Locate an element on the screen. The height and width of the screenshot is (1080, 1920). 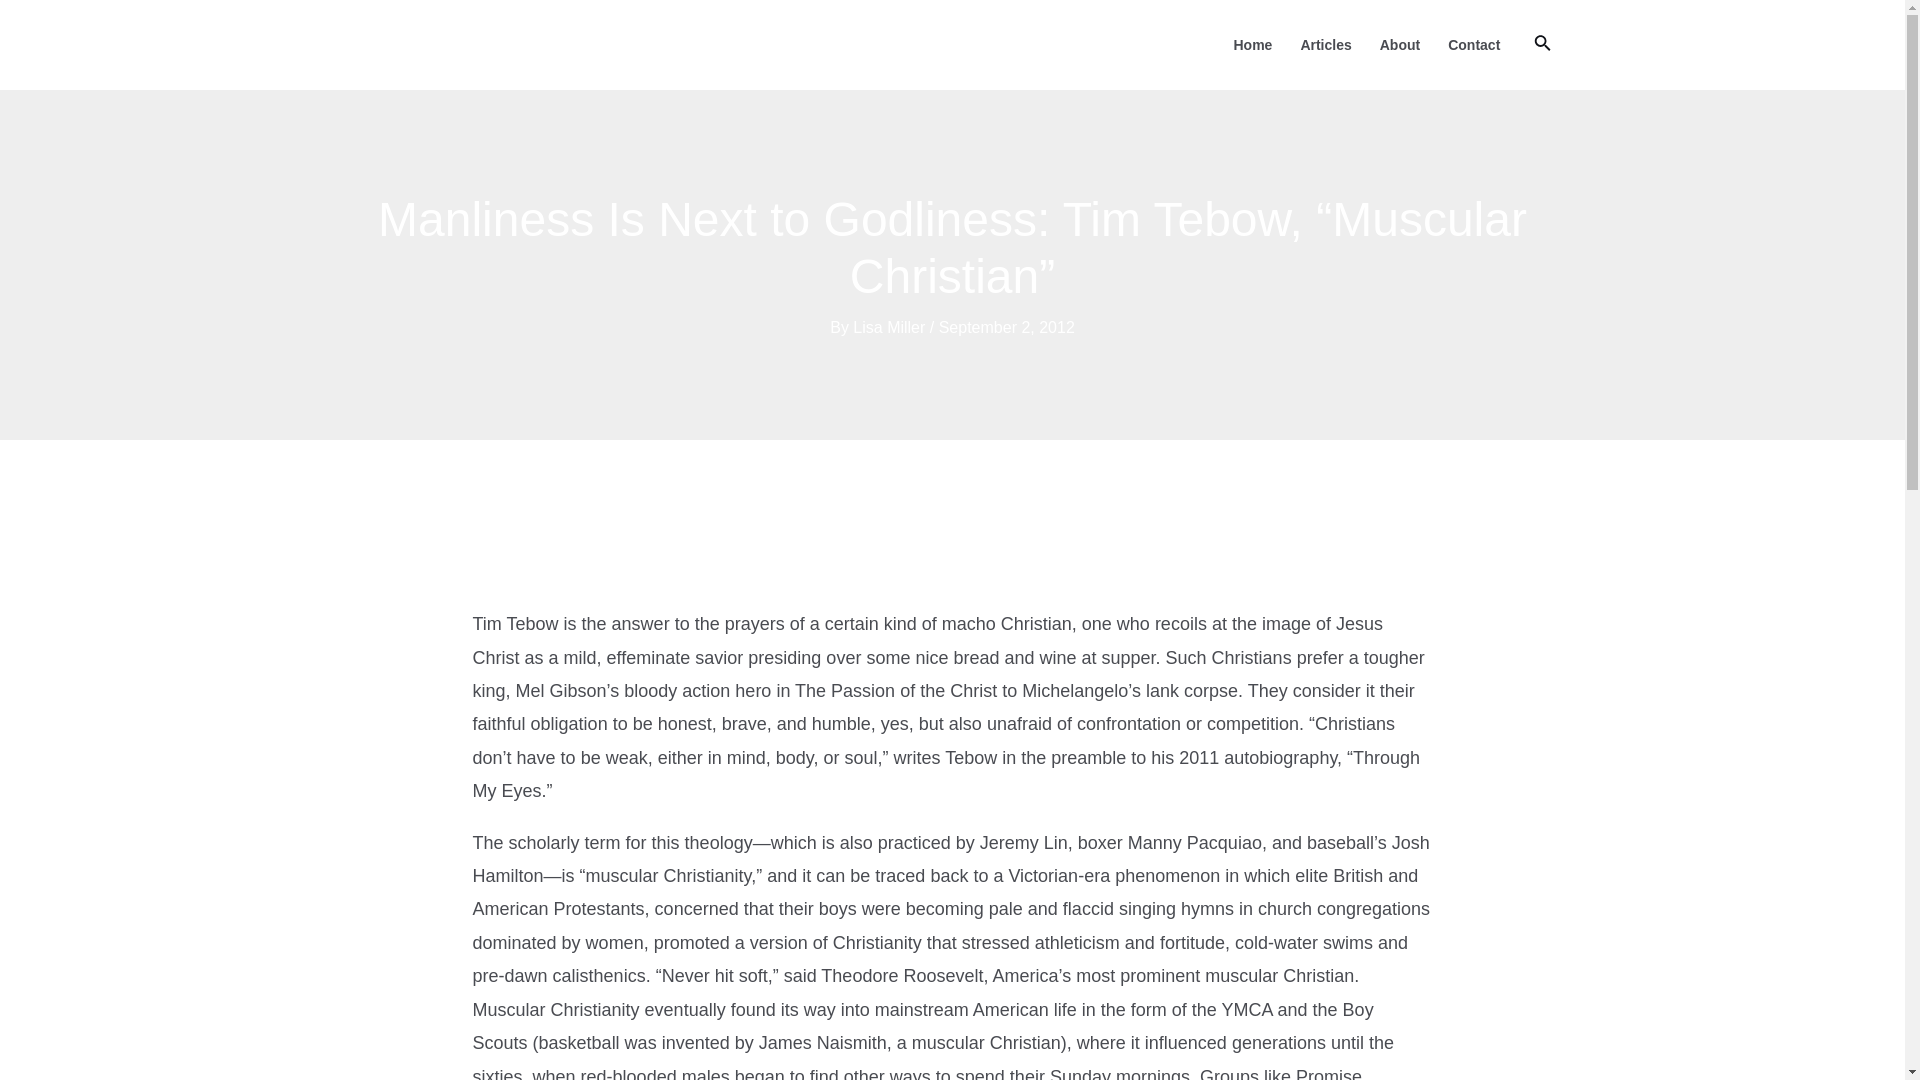
Contact is located at coordinates (1474, 44).